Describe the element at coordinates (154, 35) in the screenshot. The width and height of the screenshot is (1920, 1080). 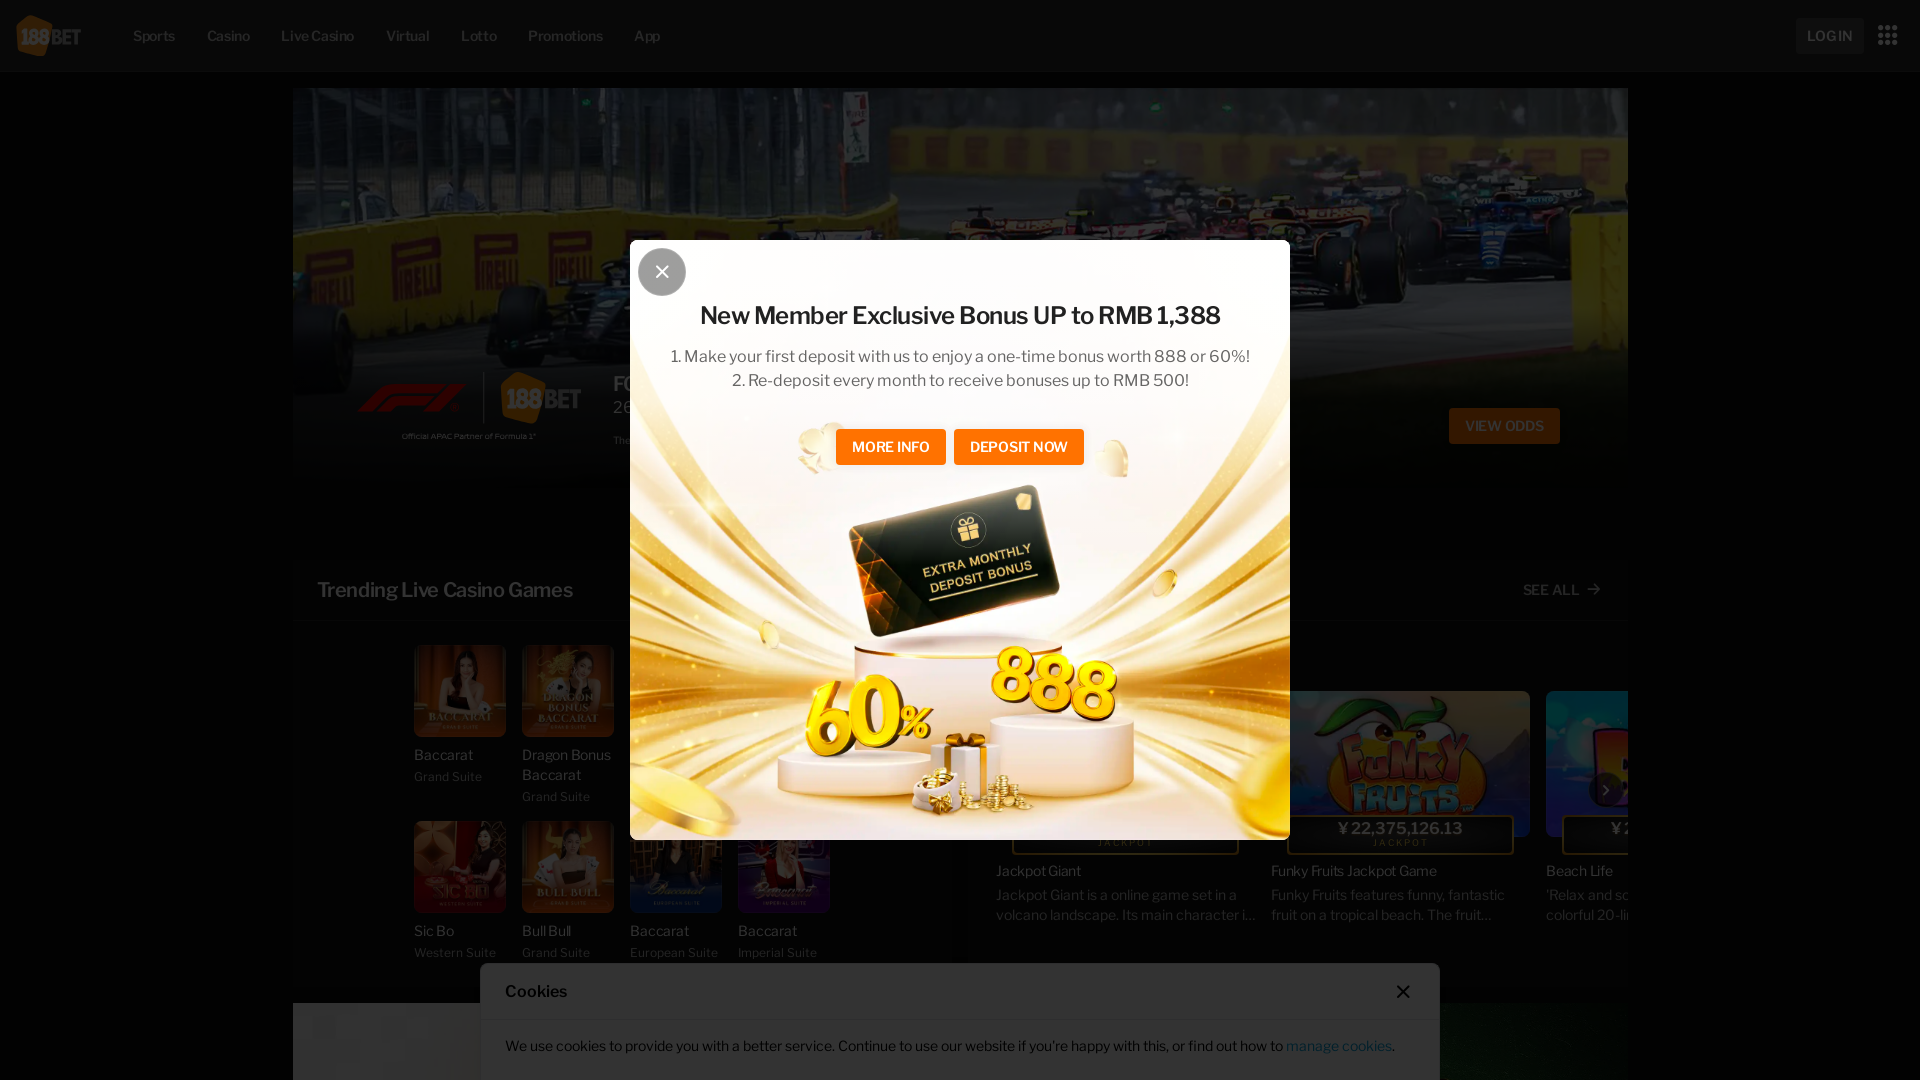
I see `Sports` at that location.